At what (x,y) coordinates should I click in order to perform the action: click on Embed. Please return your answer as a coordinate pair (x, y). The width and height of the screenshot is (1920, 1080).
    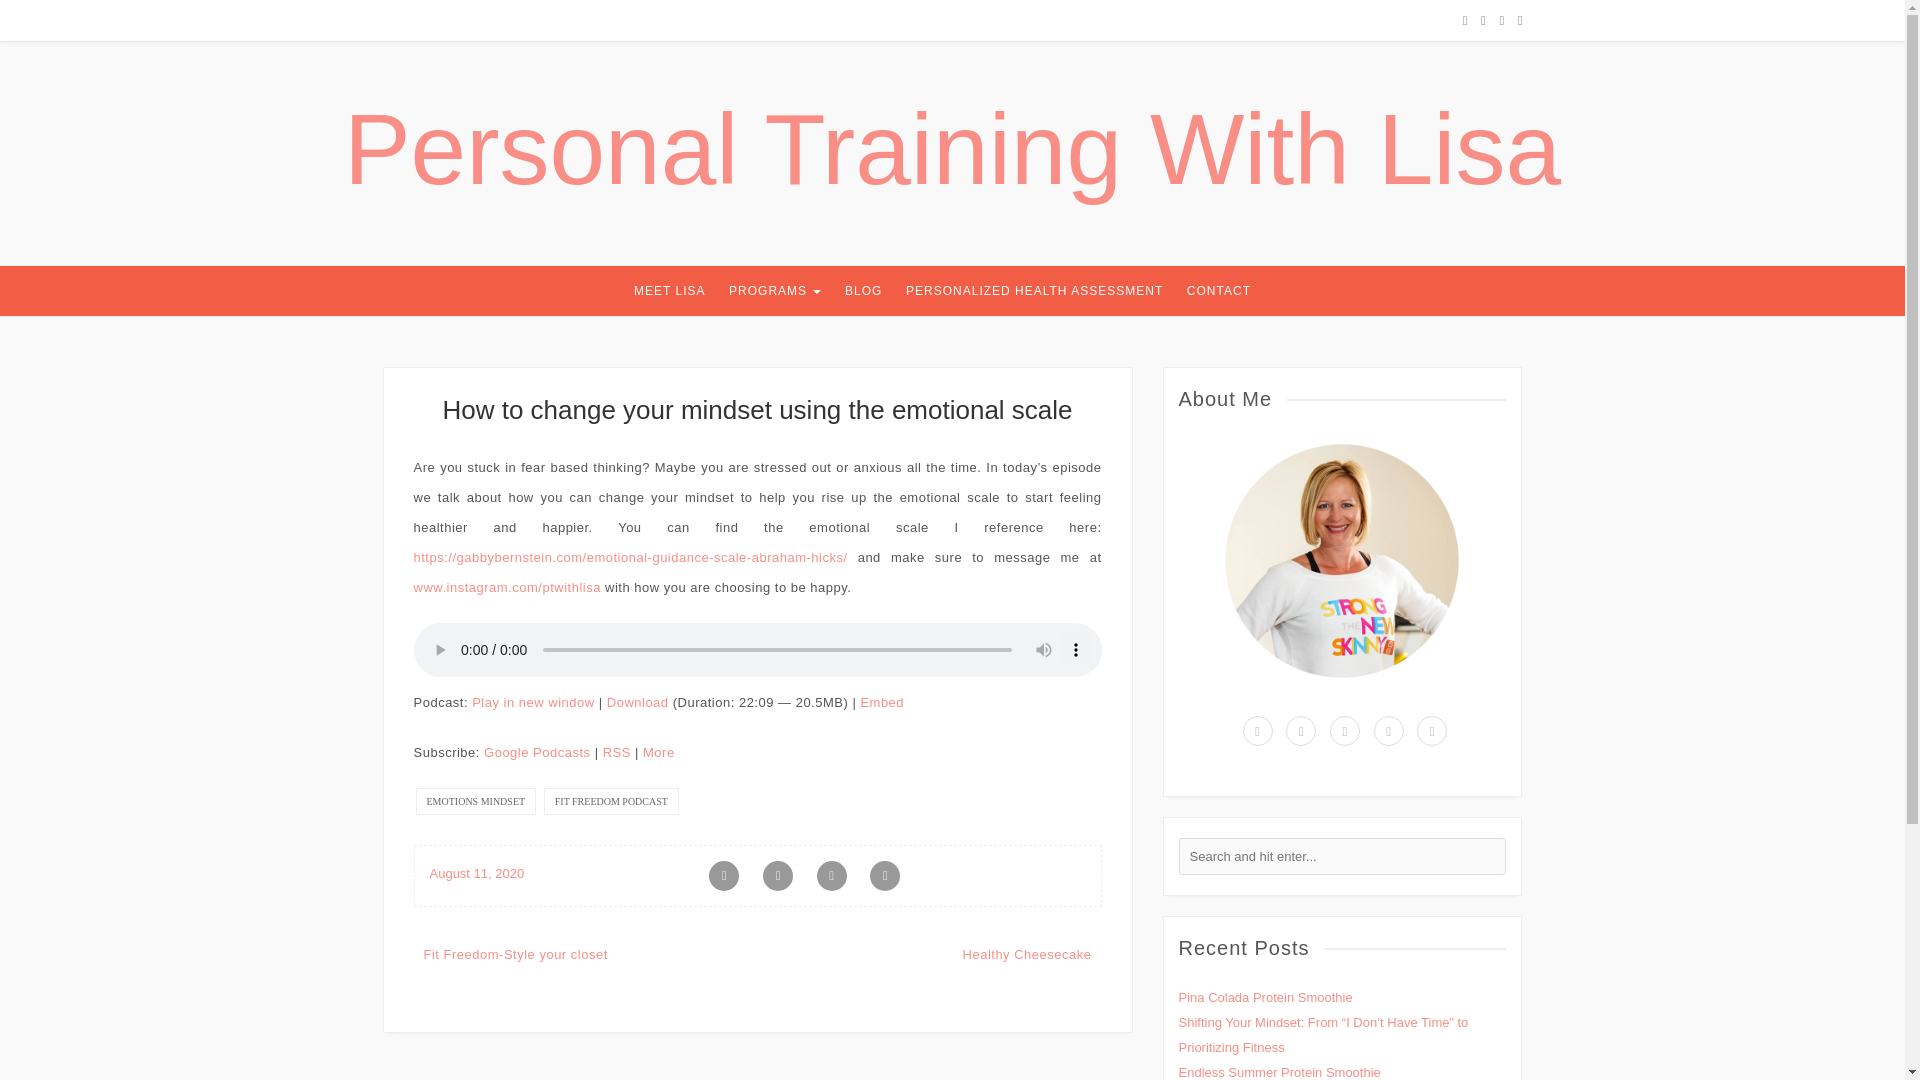
    Looking at the image, I should click on (882, 702).